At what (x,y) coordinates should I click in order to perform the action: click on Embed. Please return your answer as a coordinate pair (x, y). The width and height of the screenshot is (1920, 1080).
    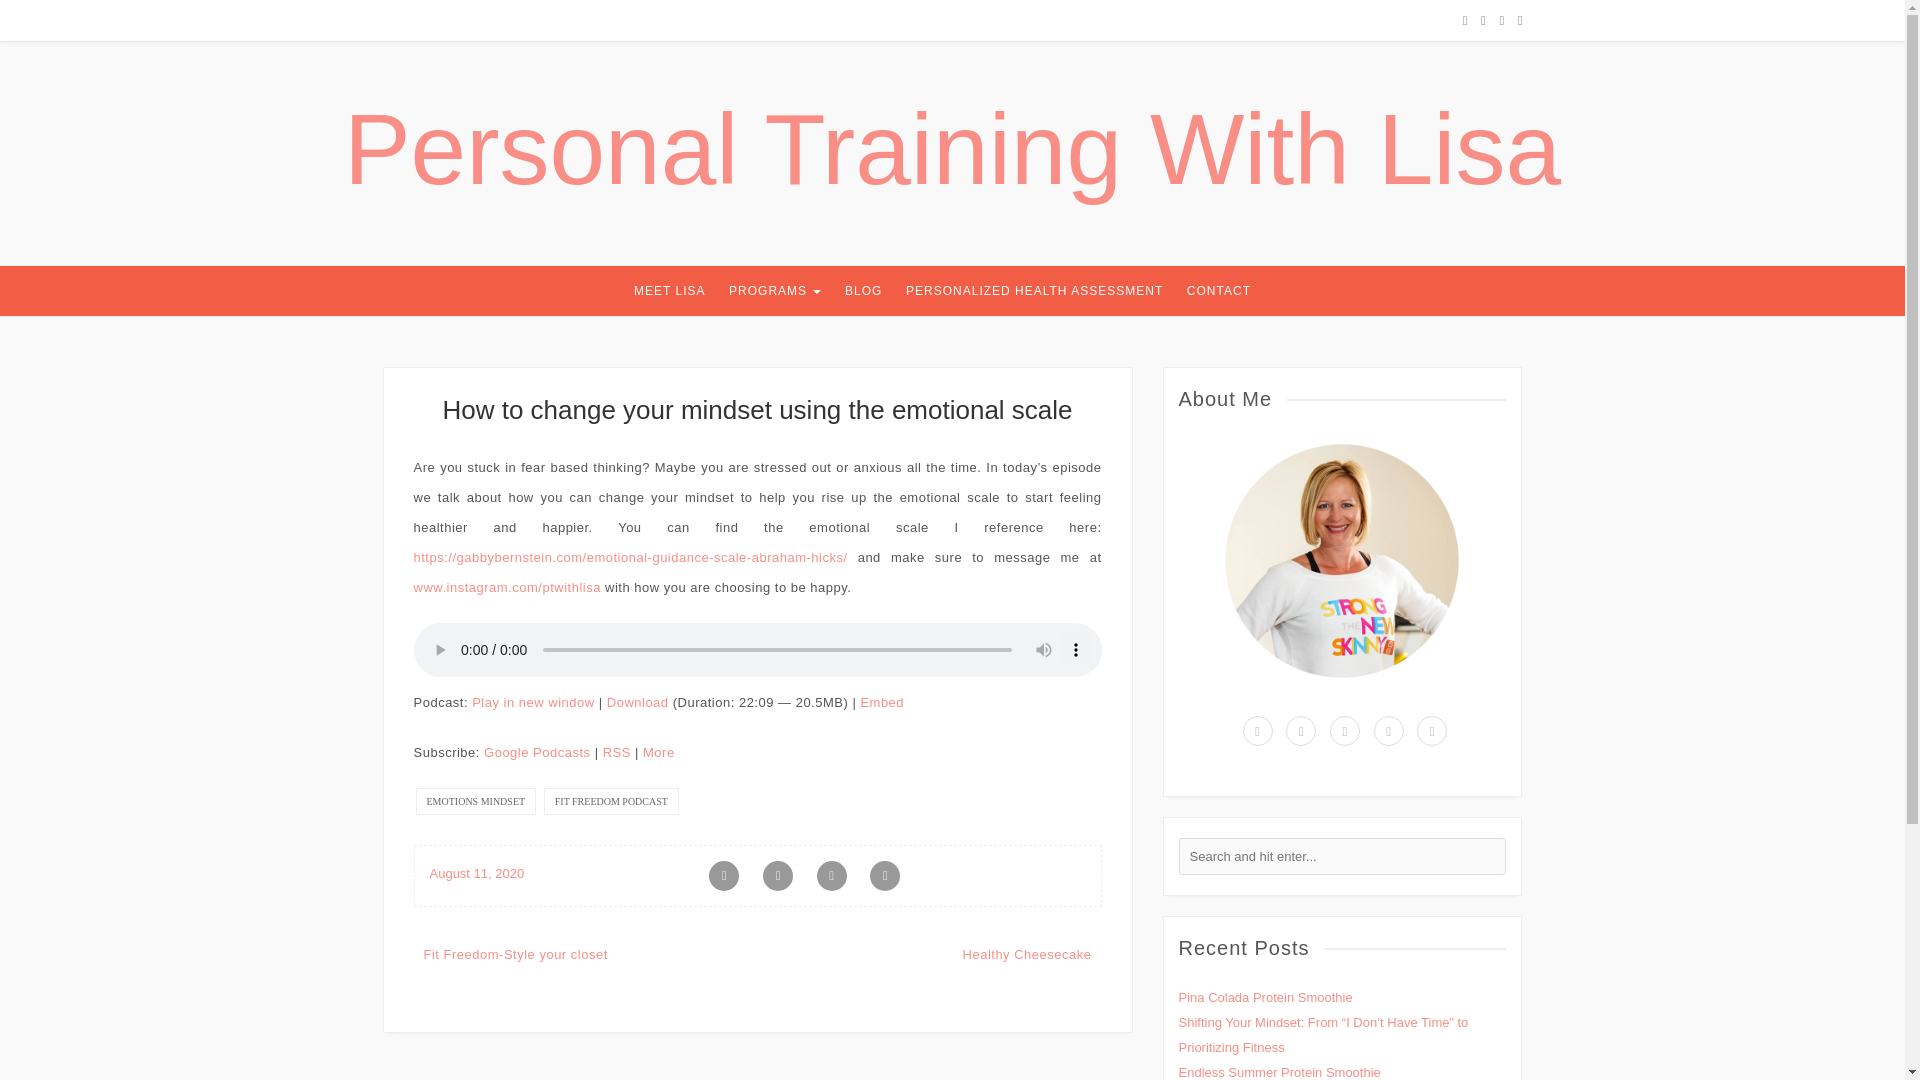
    Looking at the image, I should click on (882, 702).